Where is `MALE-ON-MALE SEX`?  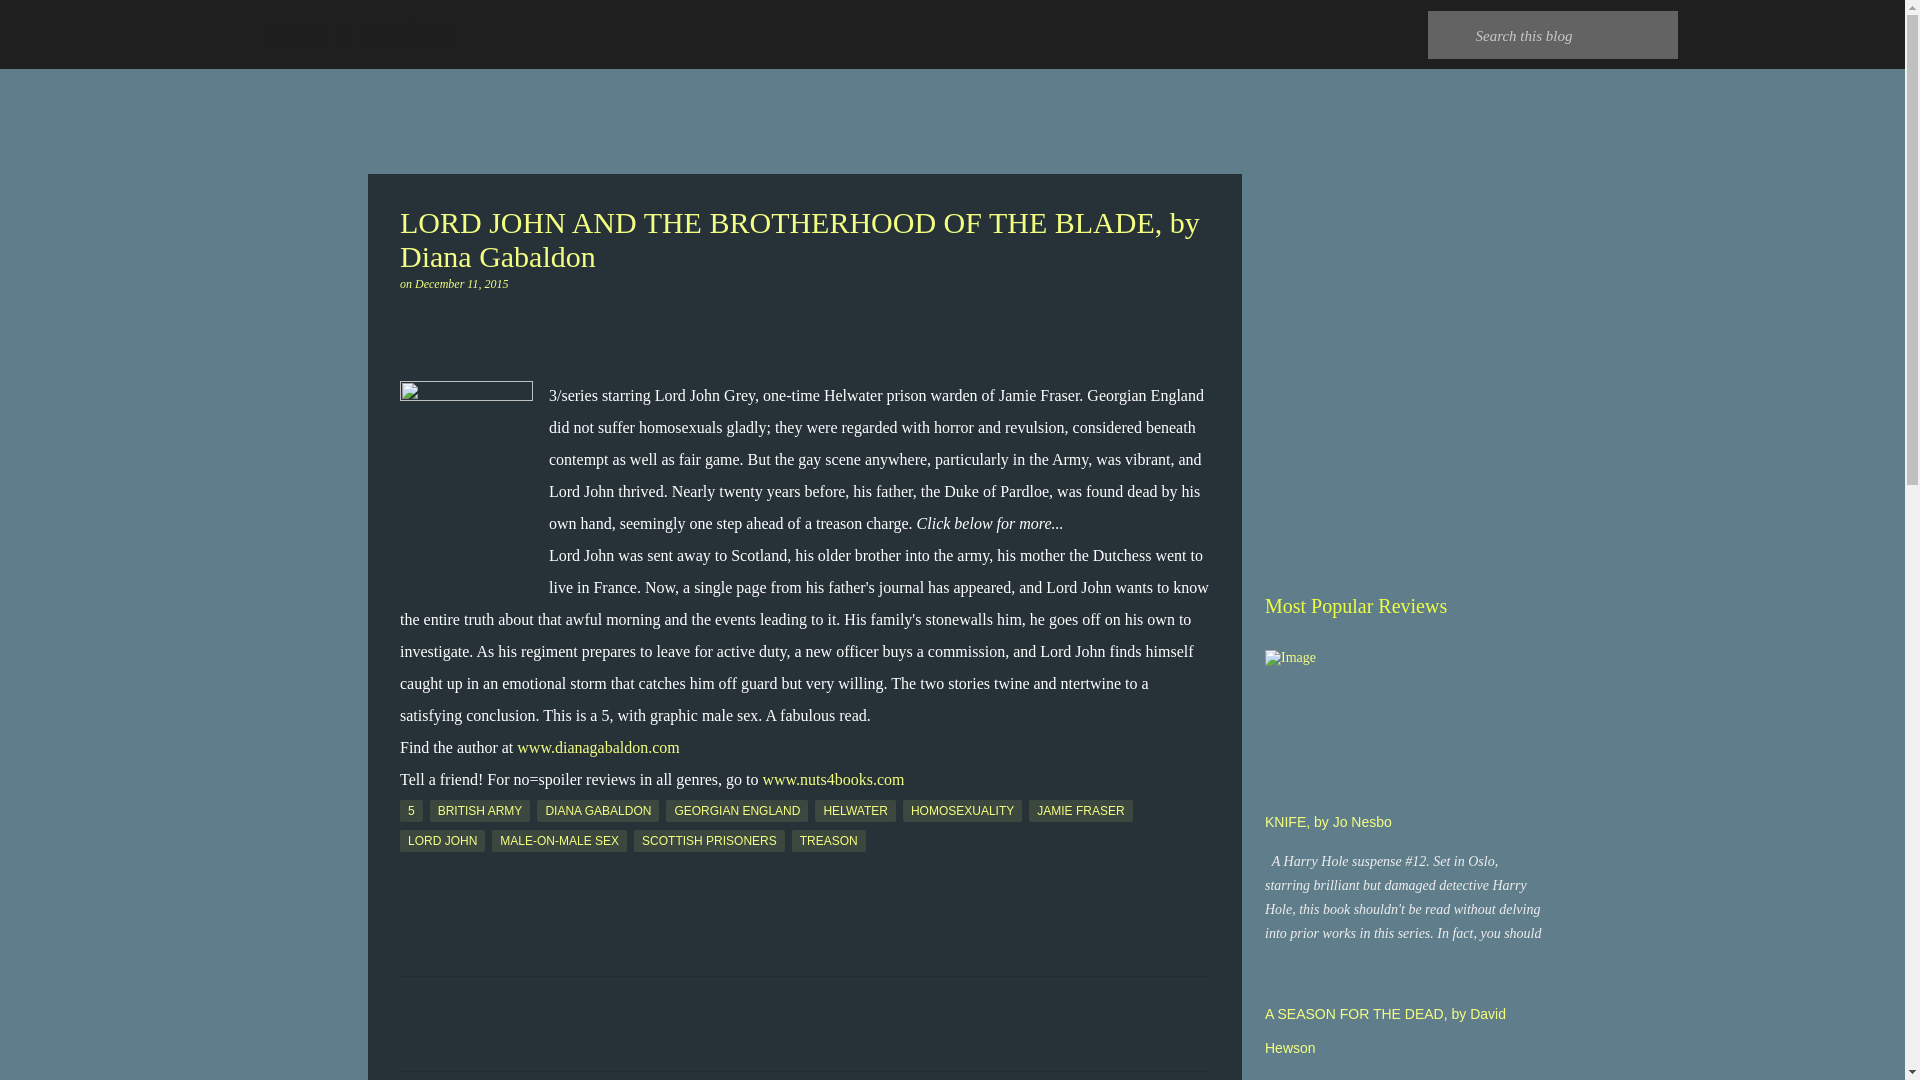
MALE-ON-MALE SEX is located at coordinates (559, 841).